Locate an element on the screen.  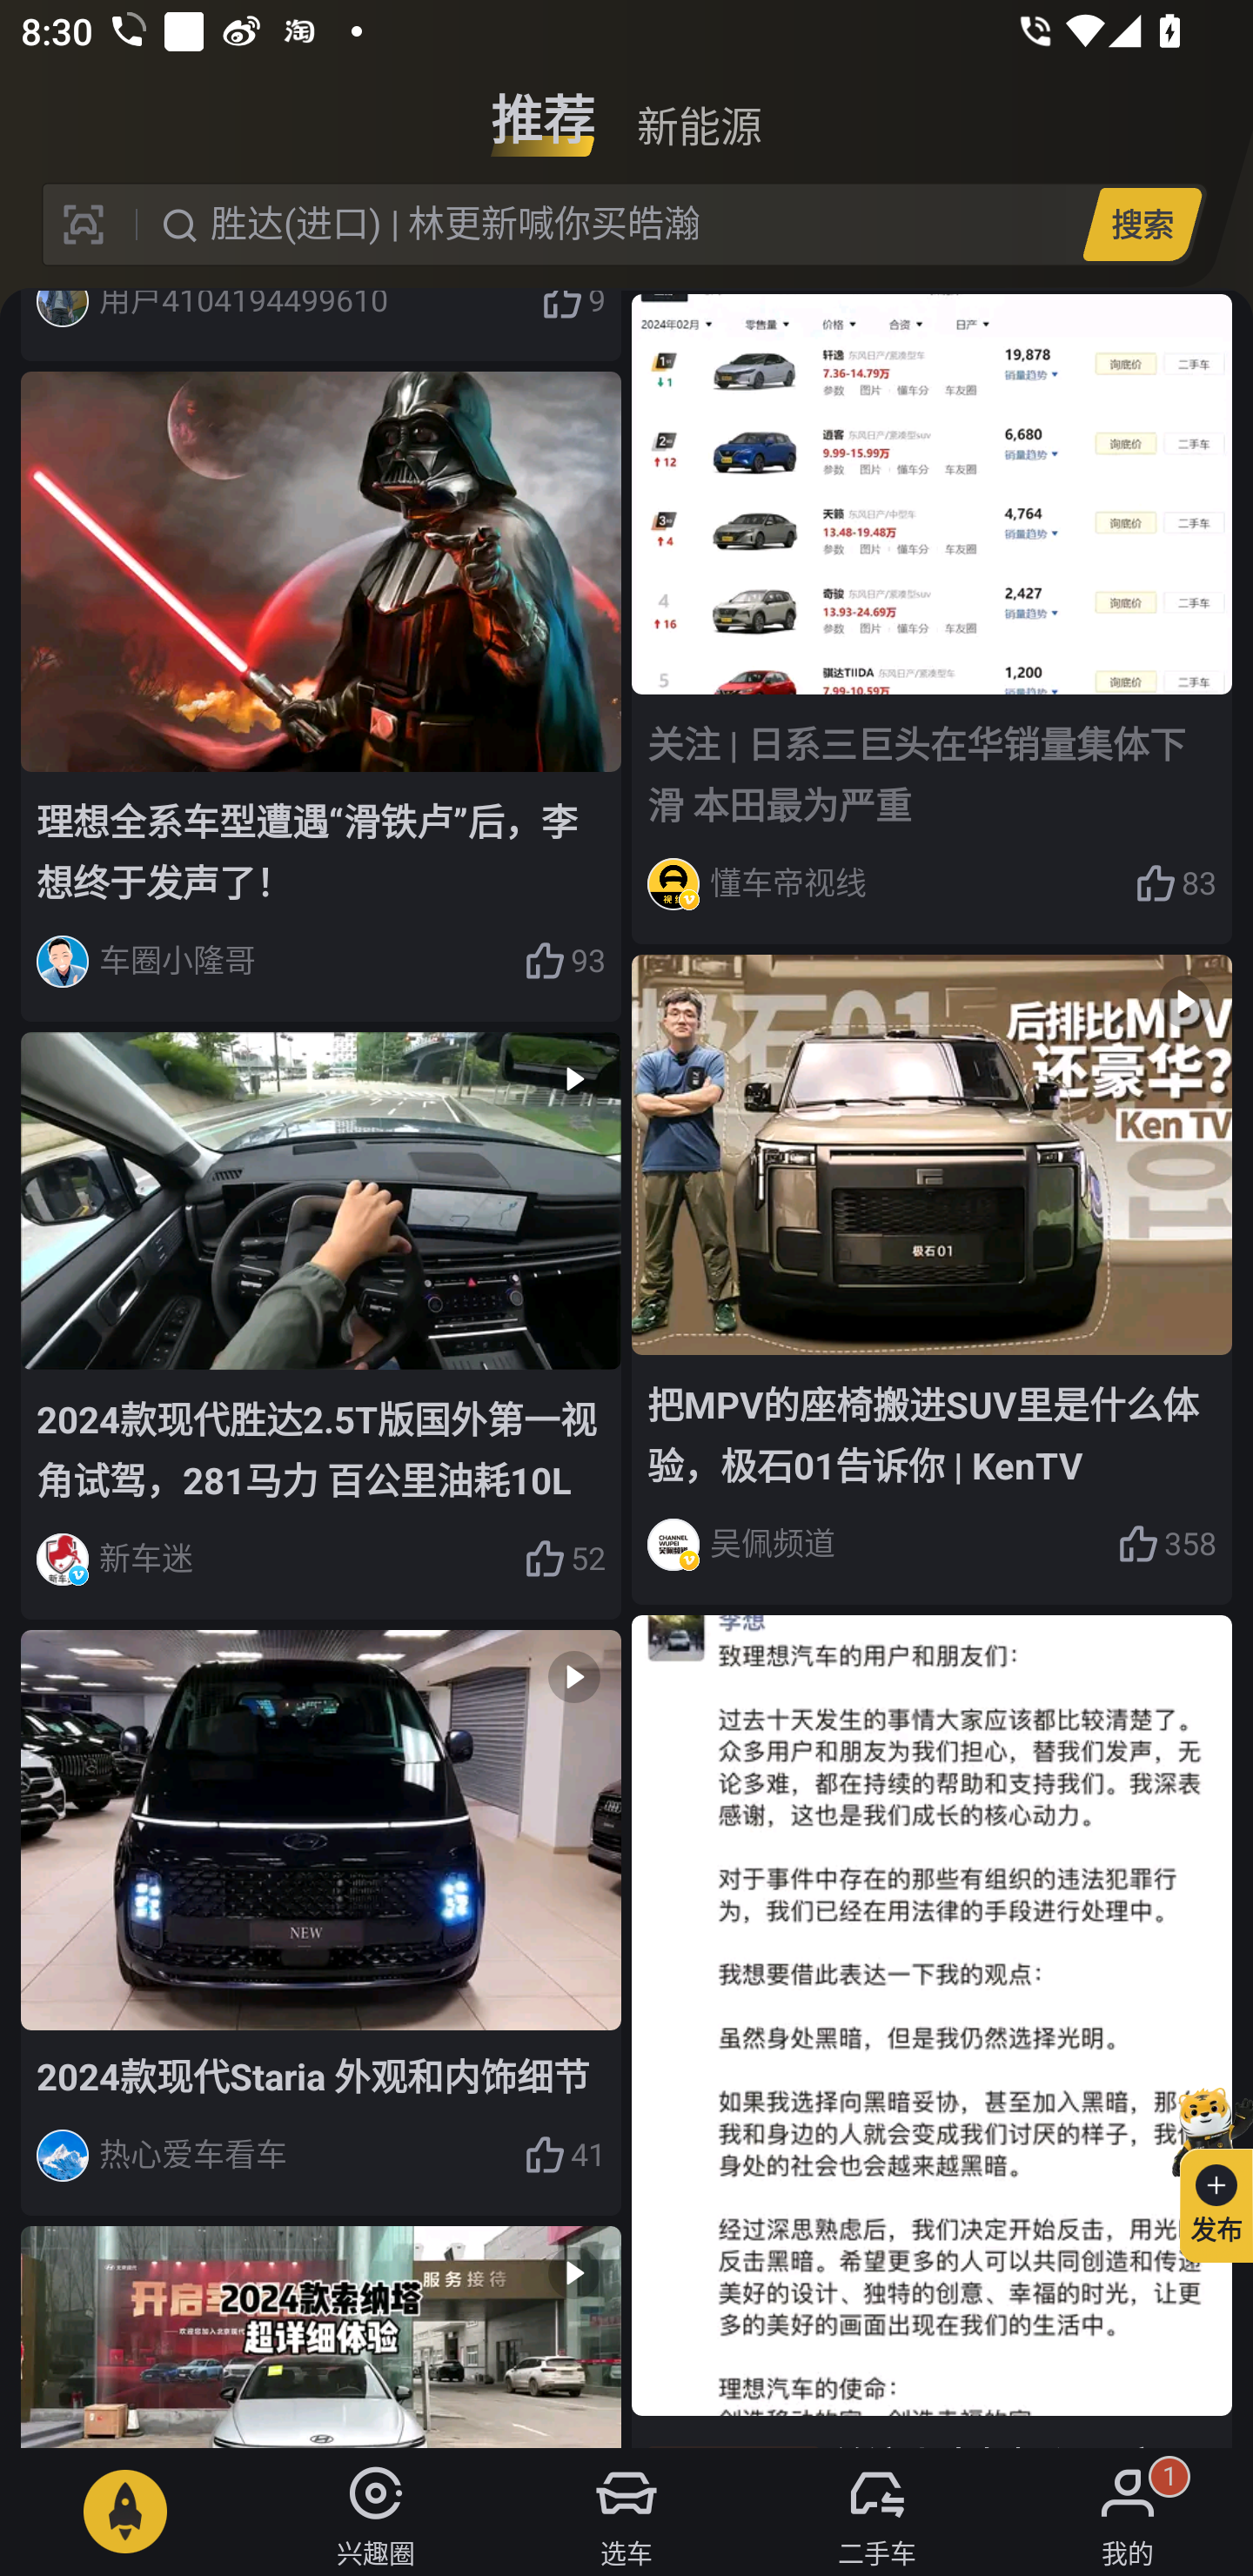
 热榜第3名 关注丨李想疑似回应MEGA被抹黑：用法律手段对抗有组织的犯罪行为 is located at coordinates (931, 2031).